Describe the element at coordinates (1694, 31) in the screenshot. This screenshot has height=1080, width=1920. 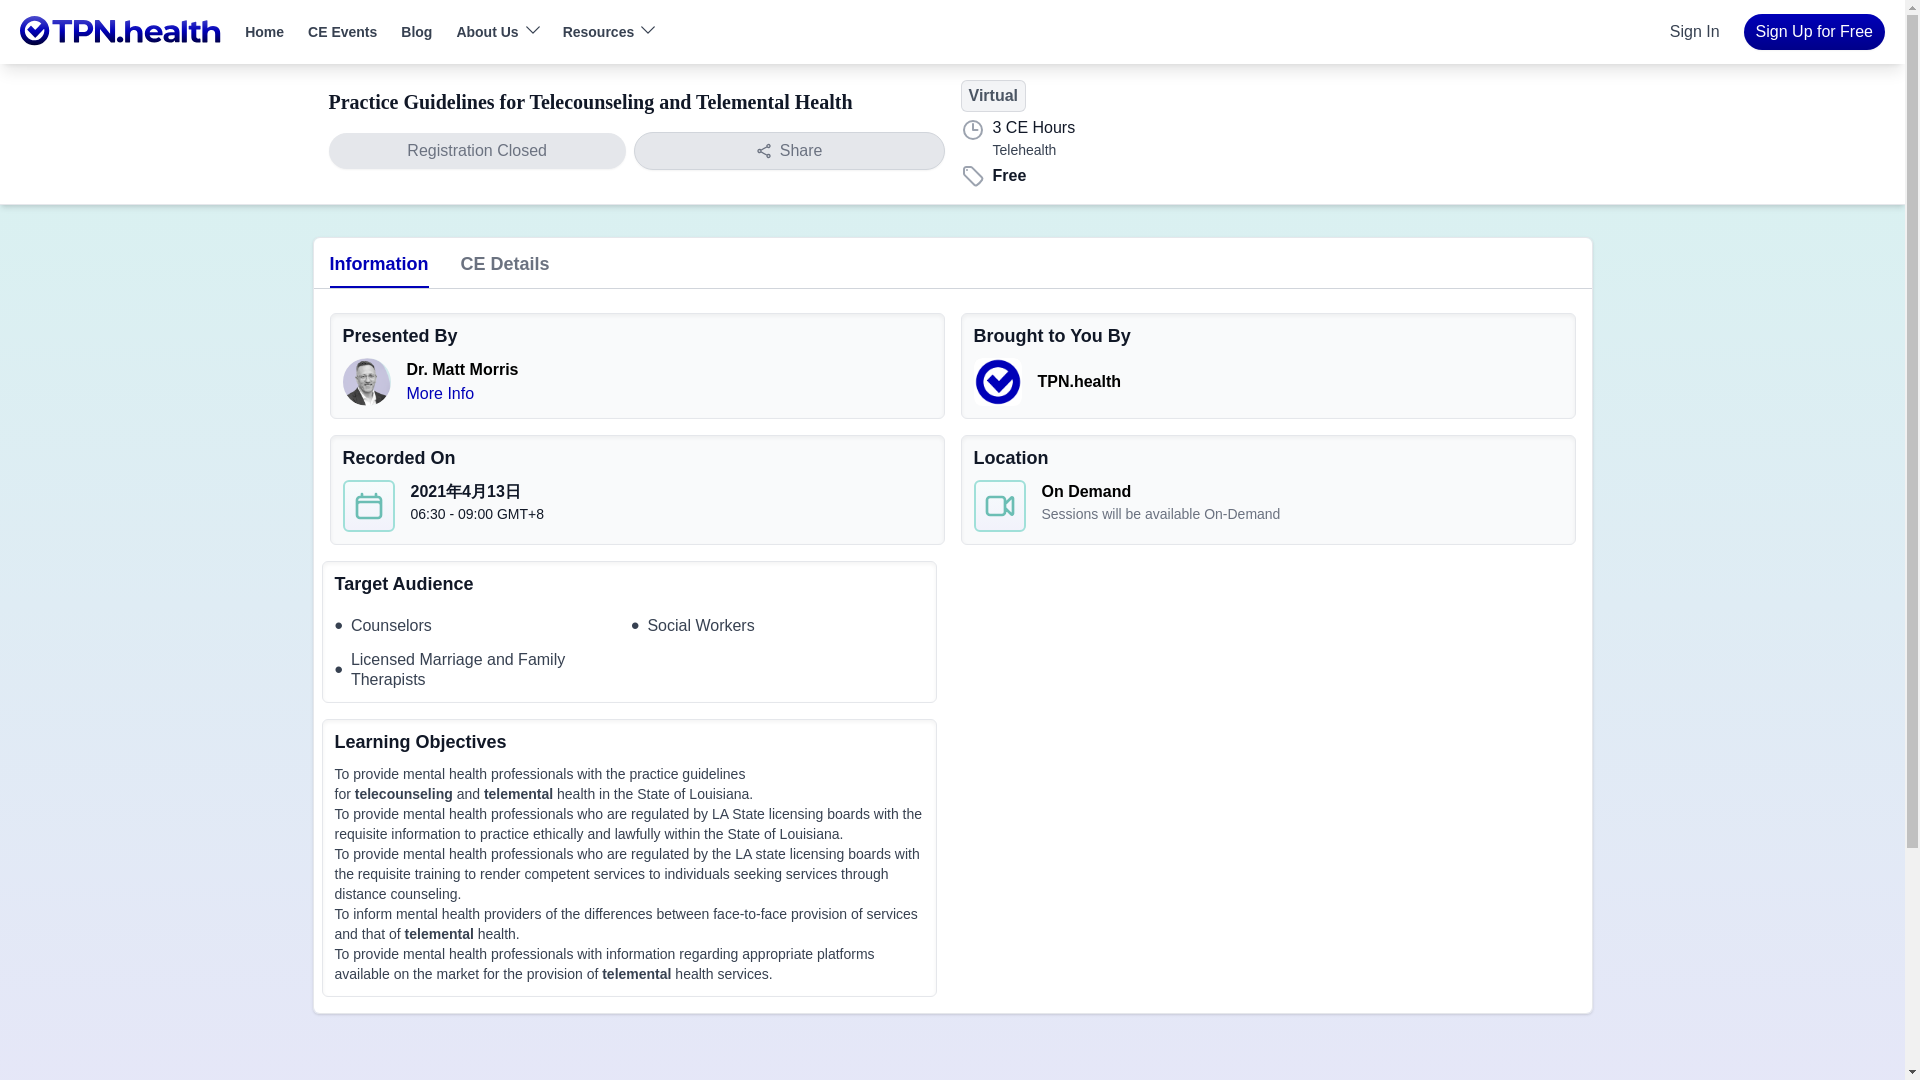
I see `Sign In` at that location.